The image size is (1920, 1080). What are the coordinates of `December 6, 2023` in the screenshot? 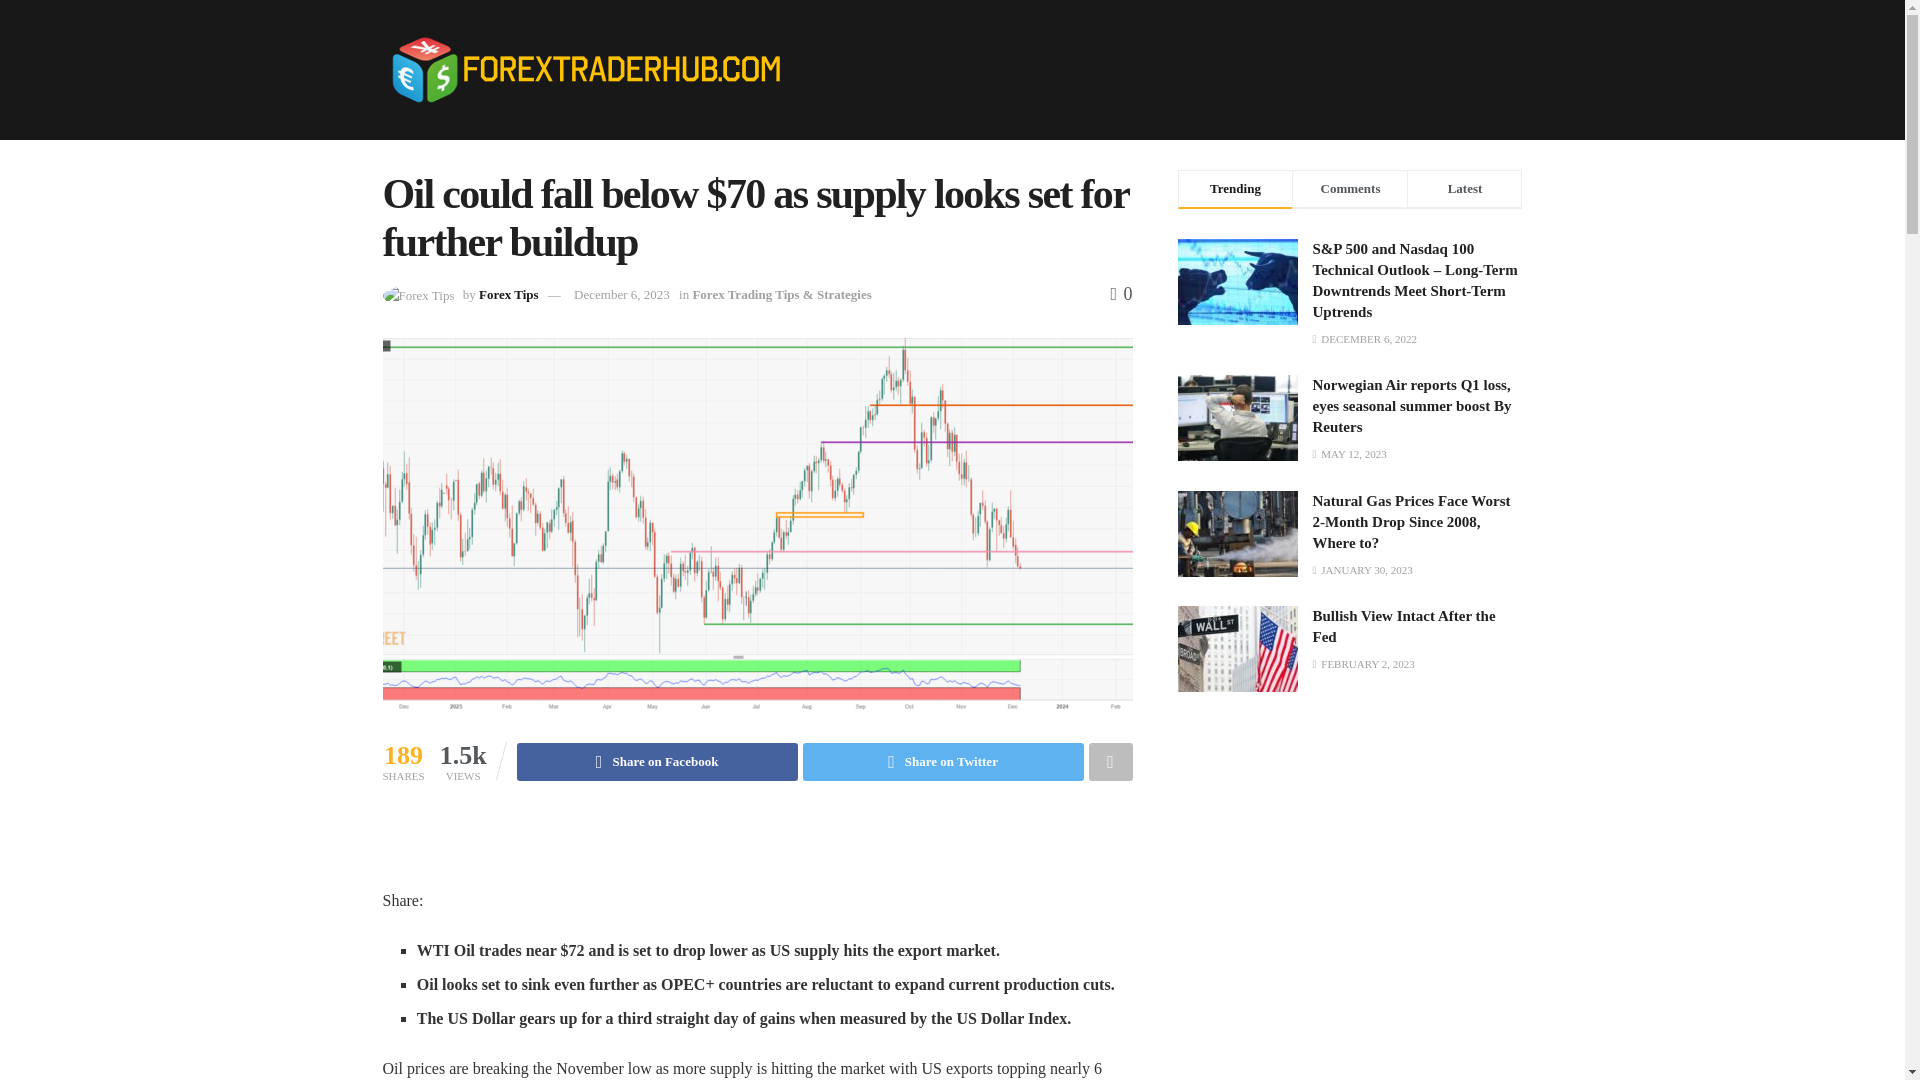 It's located at (622, 294).